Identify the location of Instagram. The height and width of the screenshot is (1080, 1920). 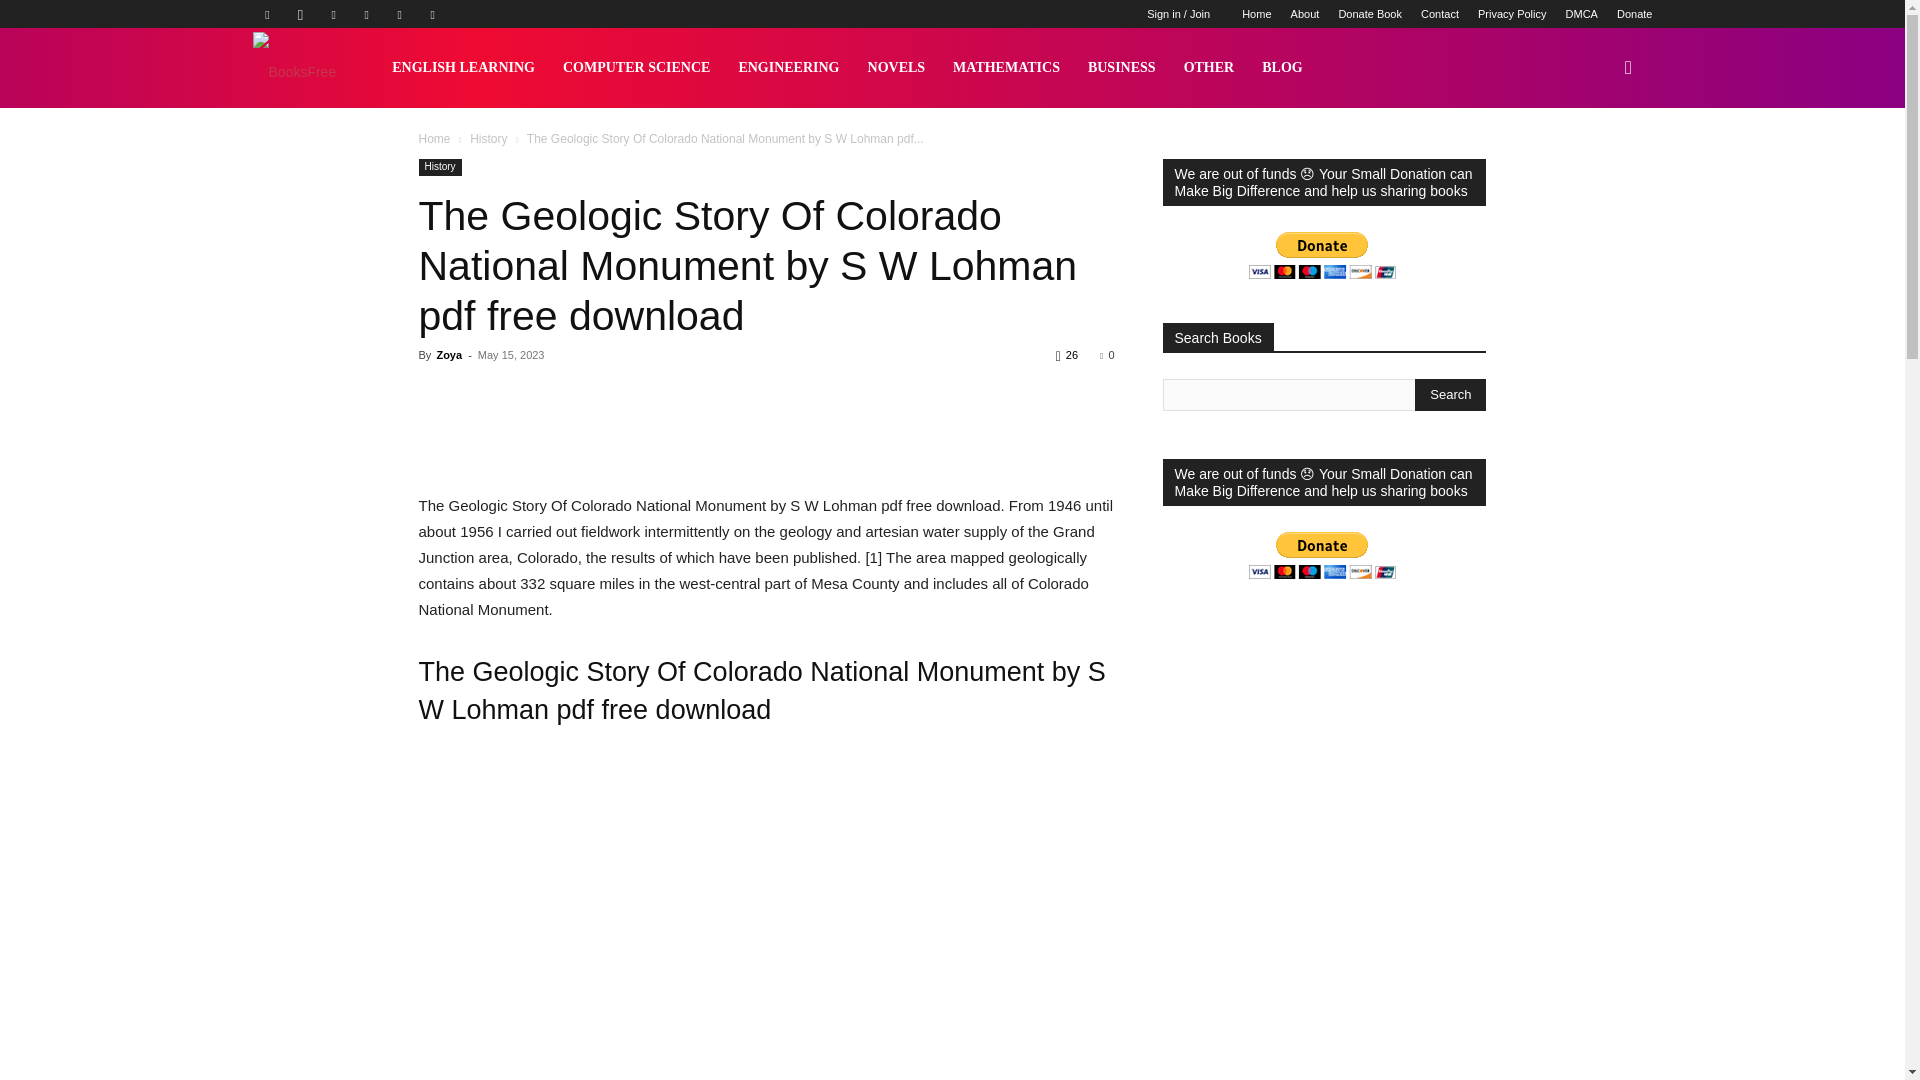
(301, 14).